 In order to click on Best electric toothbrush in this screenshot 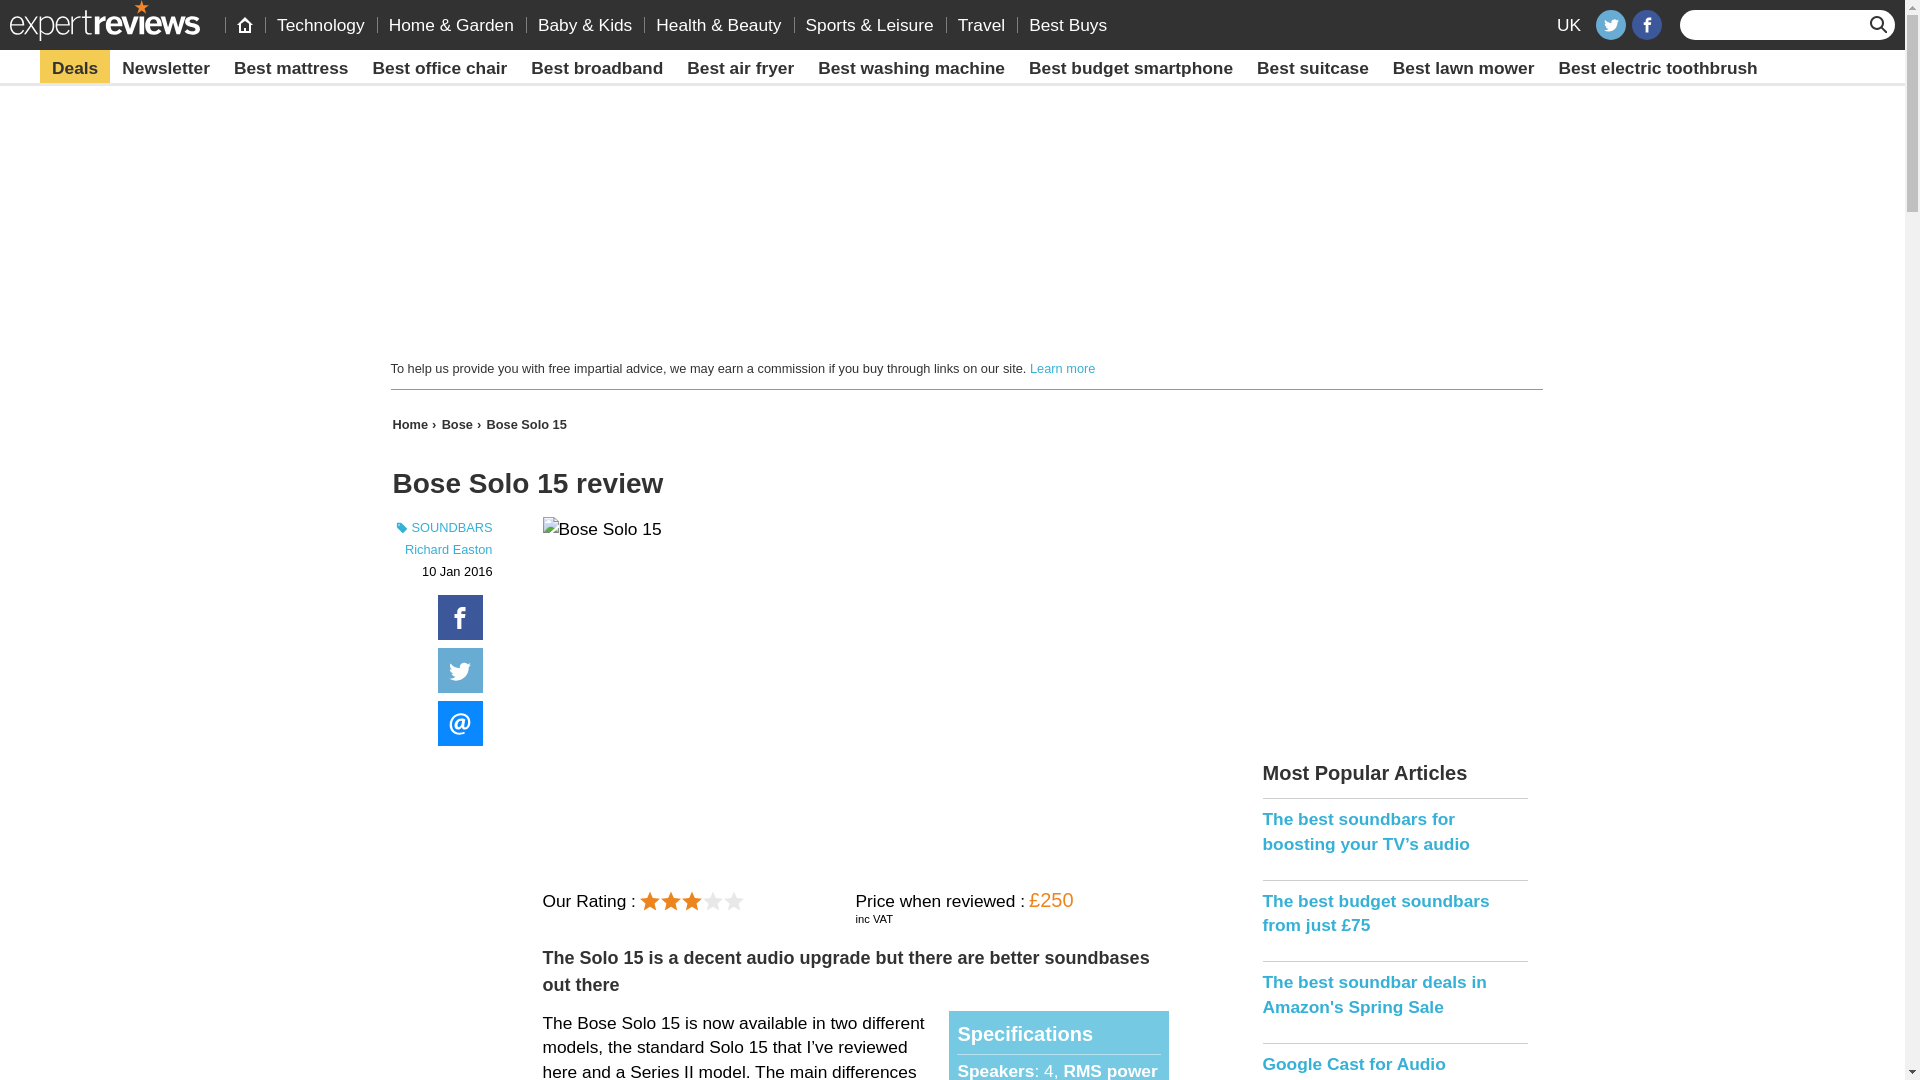, I will do `click(1656, 68)`.